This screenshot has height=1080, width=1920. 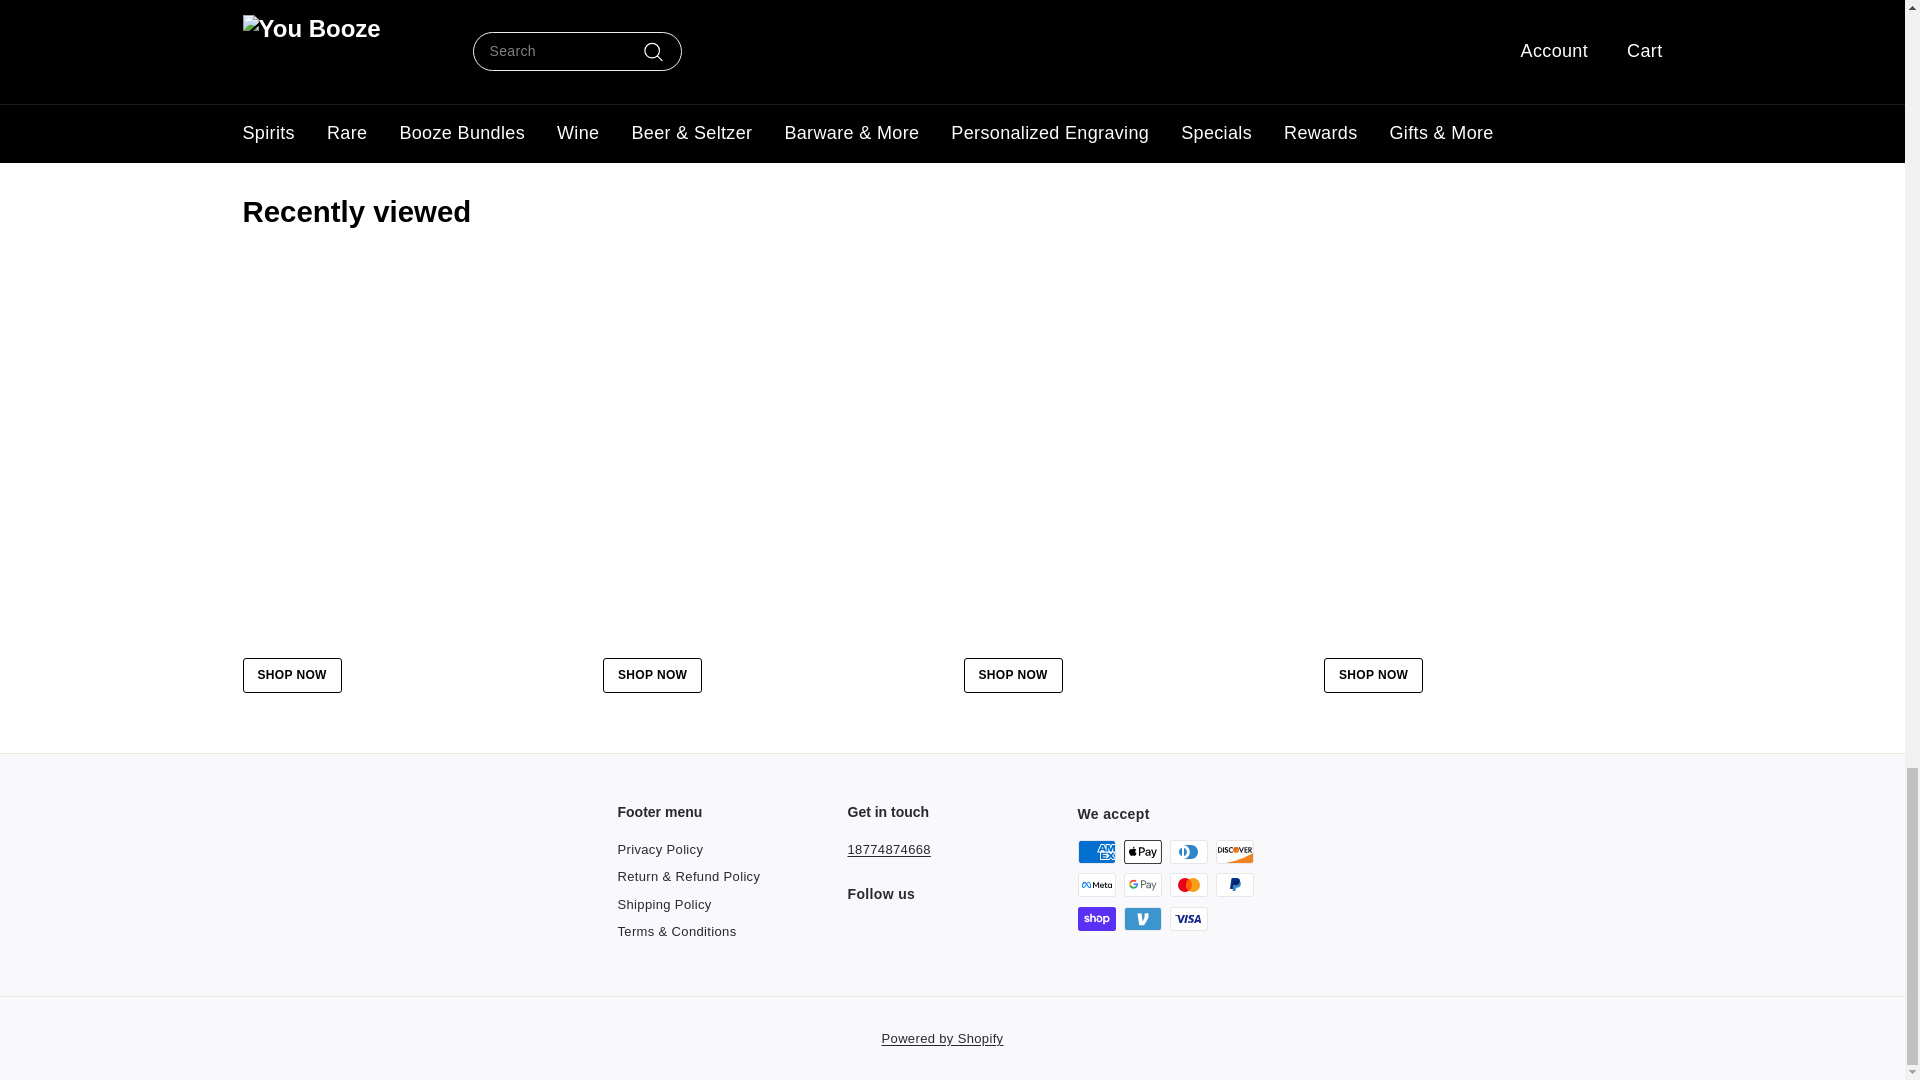 I want to click on Shop Pay, so click(x=1096, y=918).